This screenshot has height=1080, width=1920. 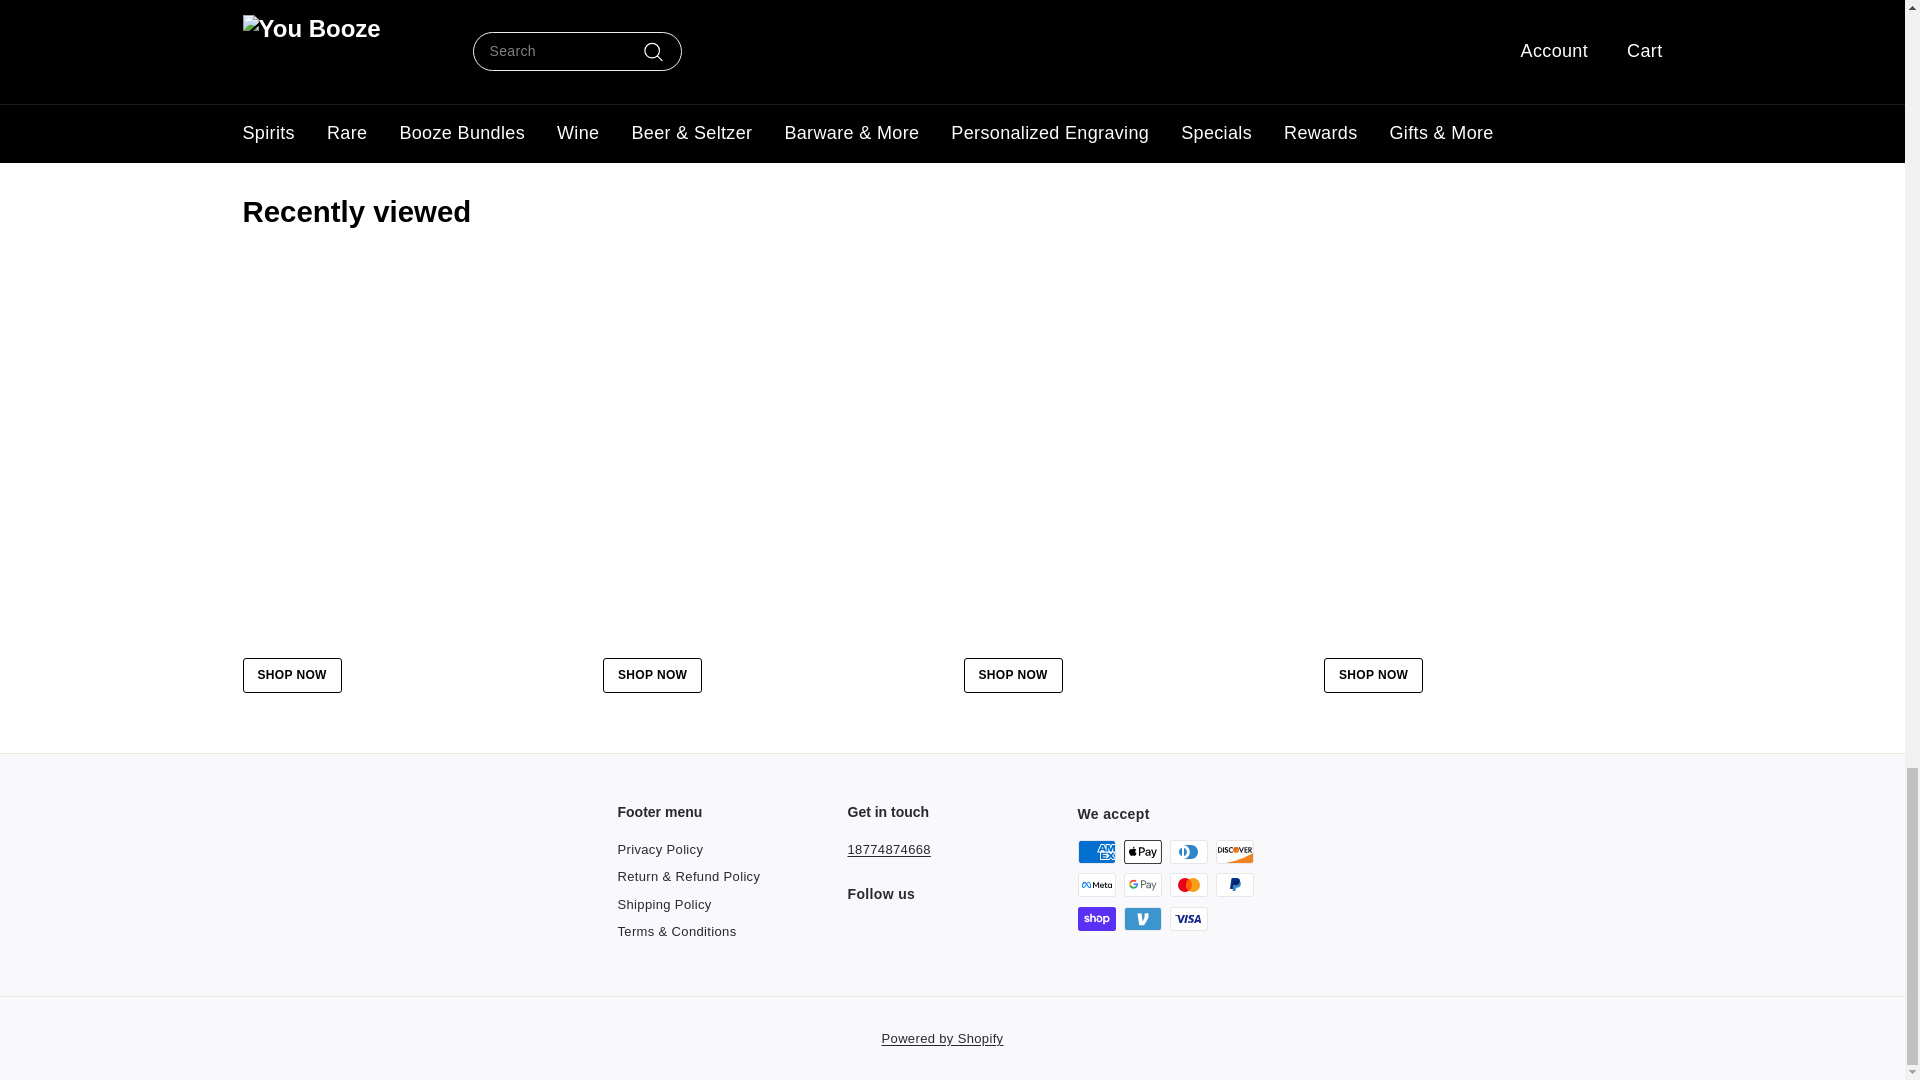 I want to click on Shop Pay, so click(x=1096, y=918).